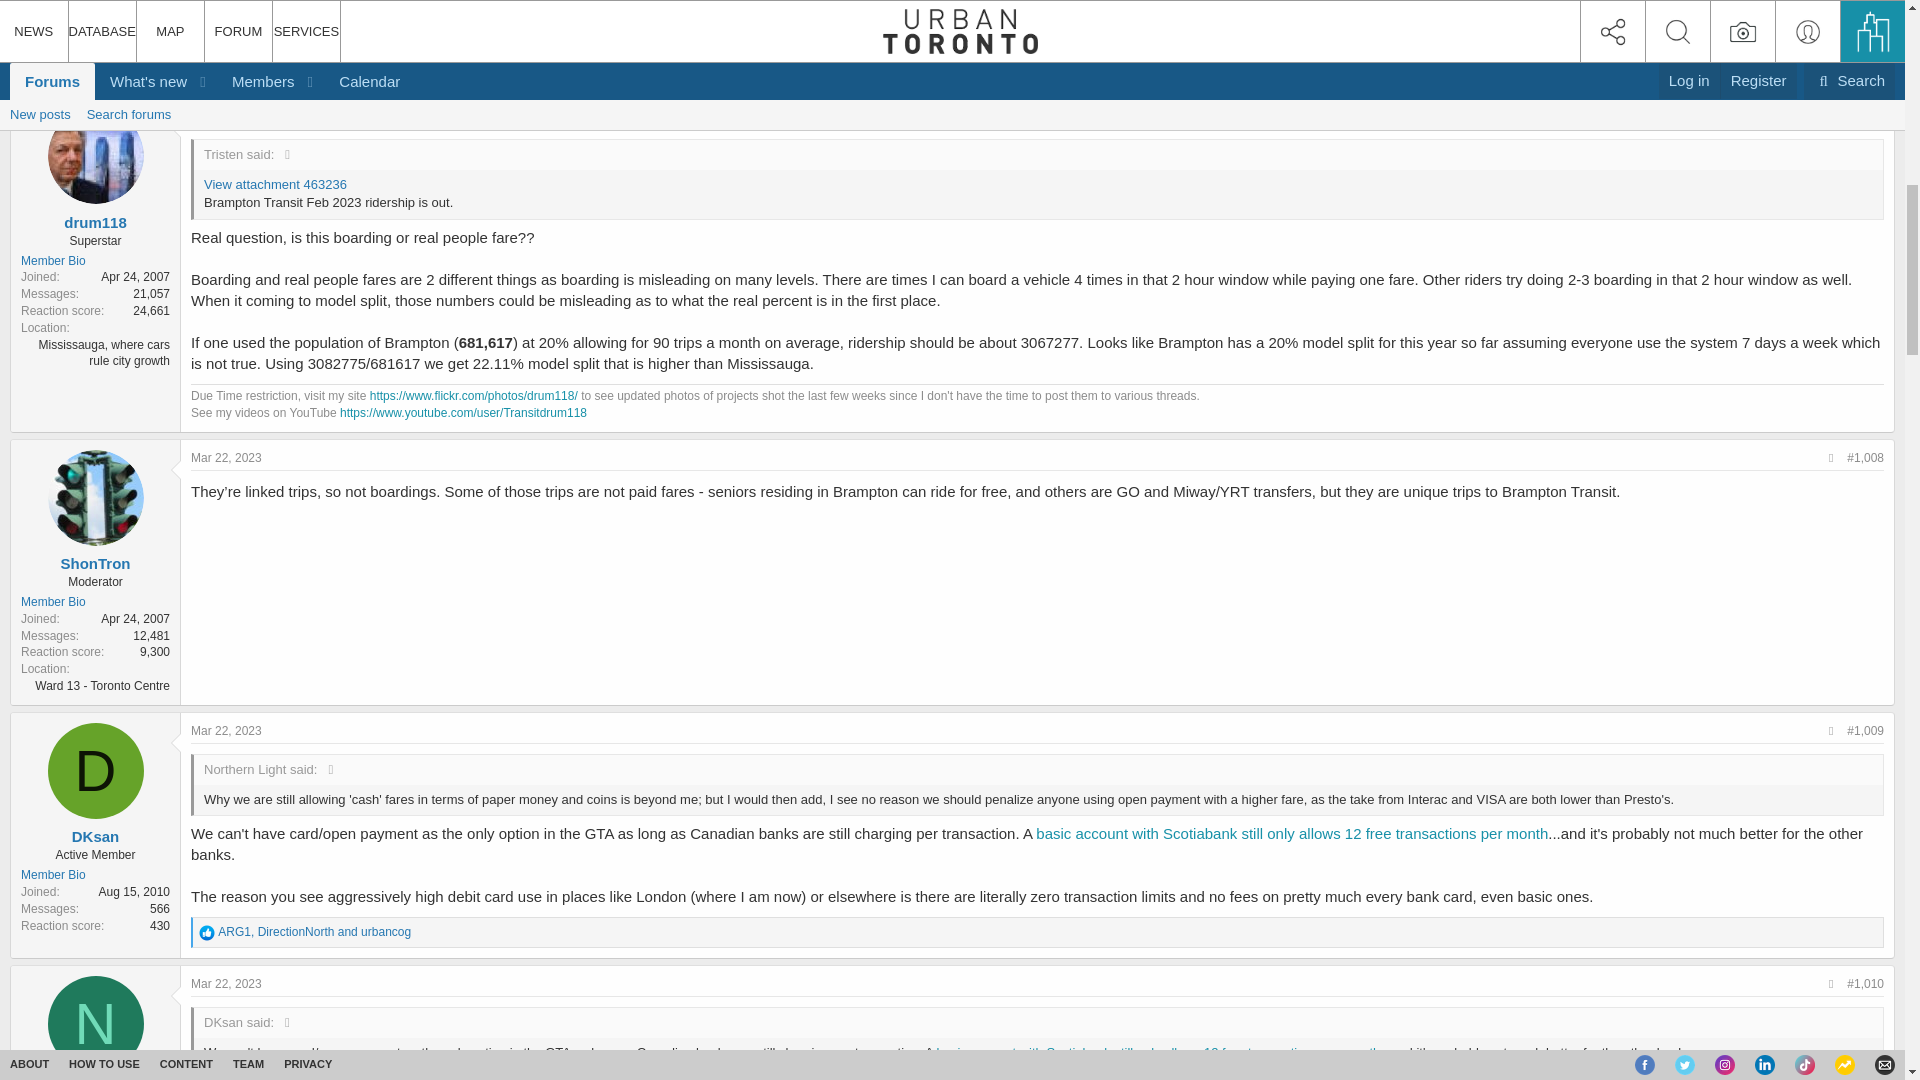 This screenshot has height=1080, width=1920. I want to click on Like, so click(207, 65).